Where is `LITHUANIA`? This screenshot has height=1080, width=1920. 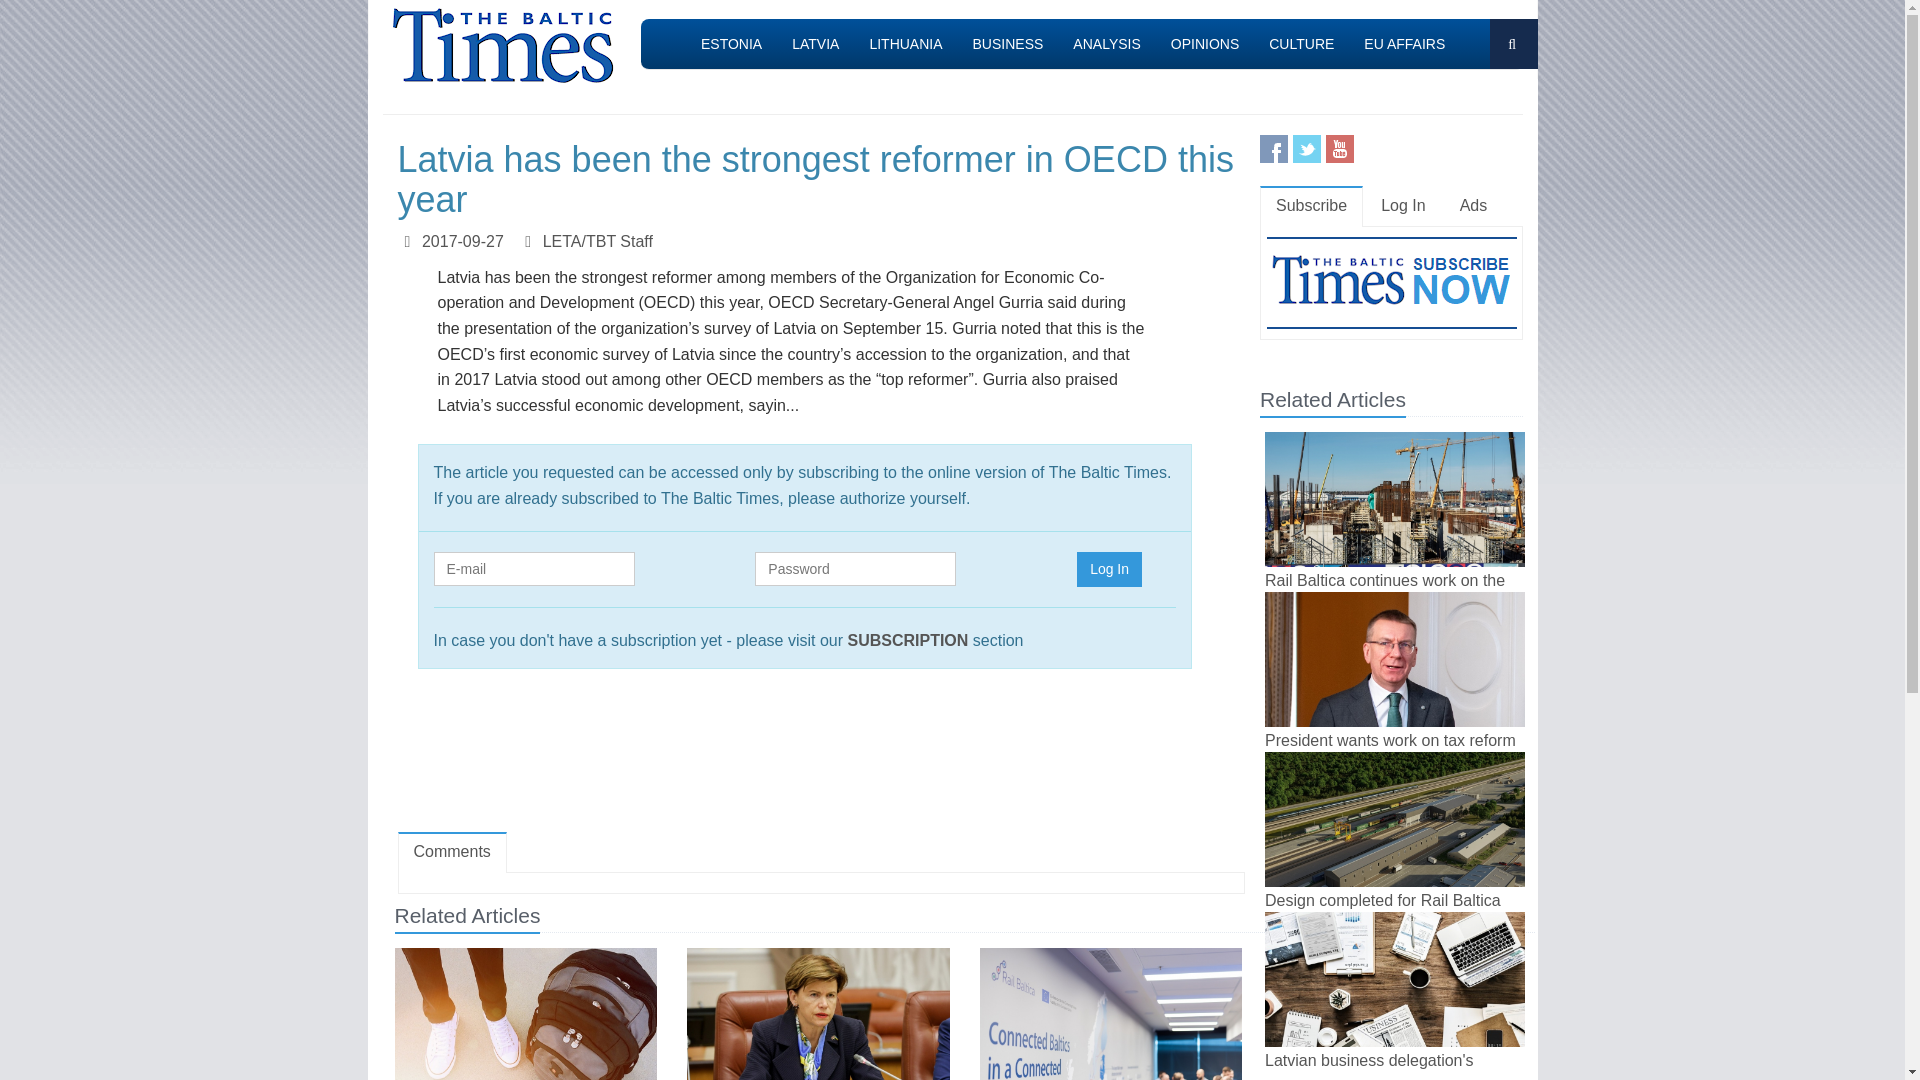
LITHUANIA is located at coordinates (905, 44).